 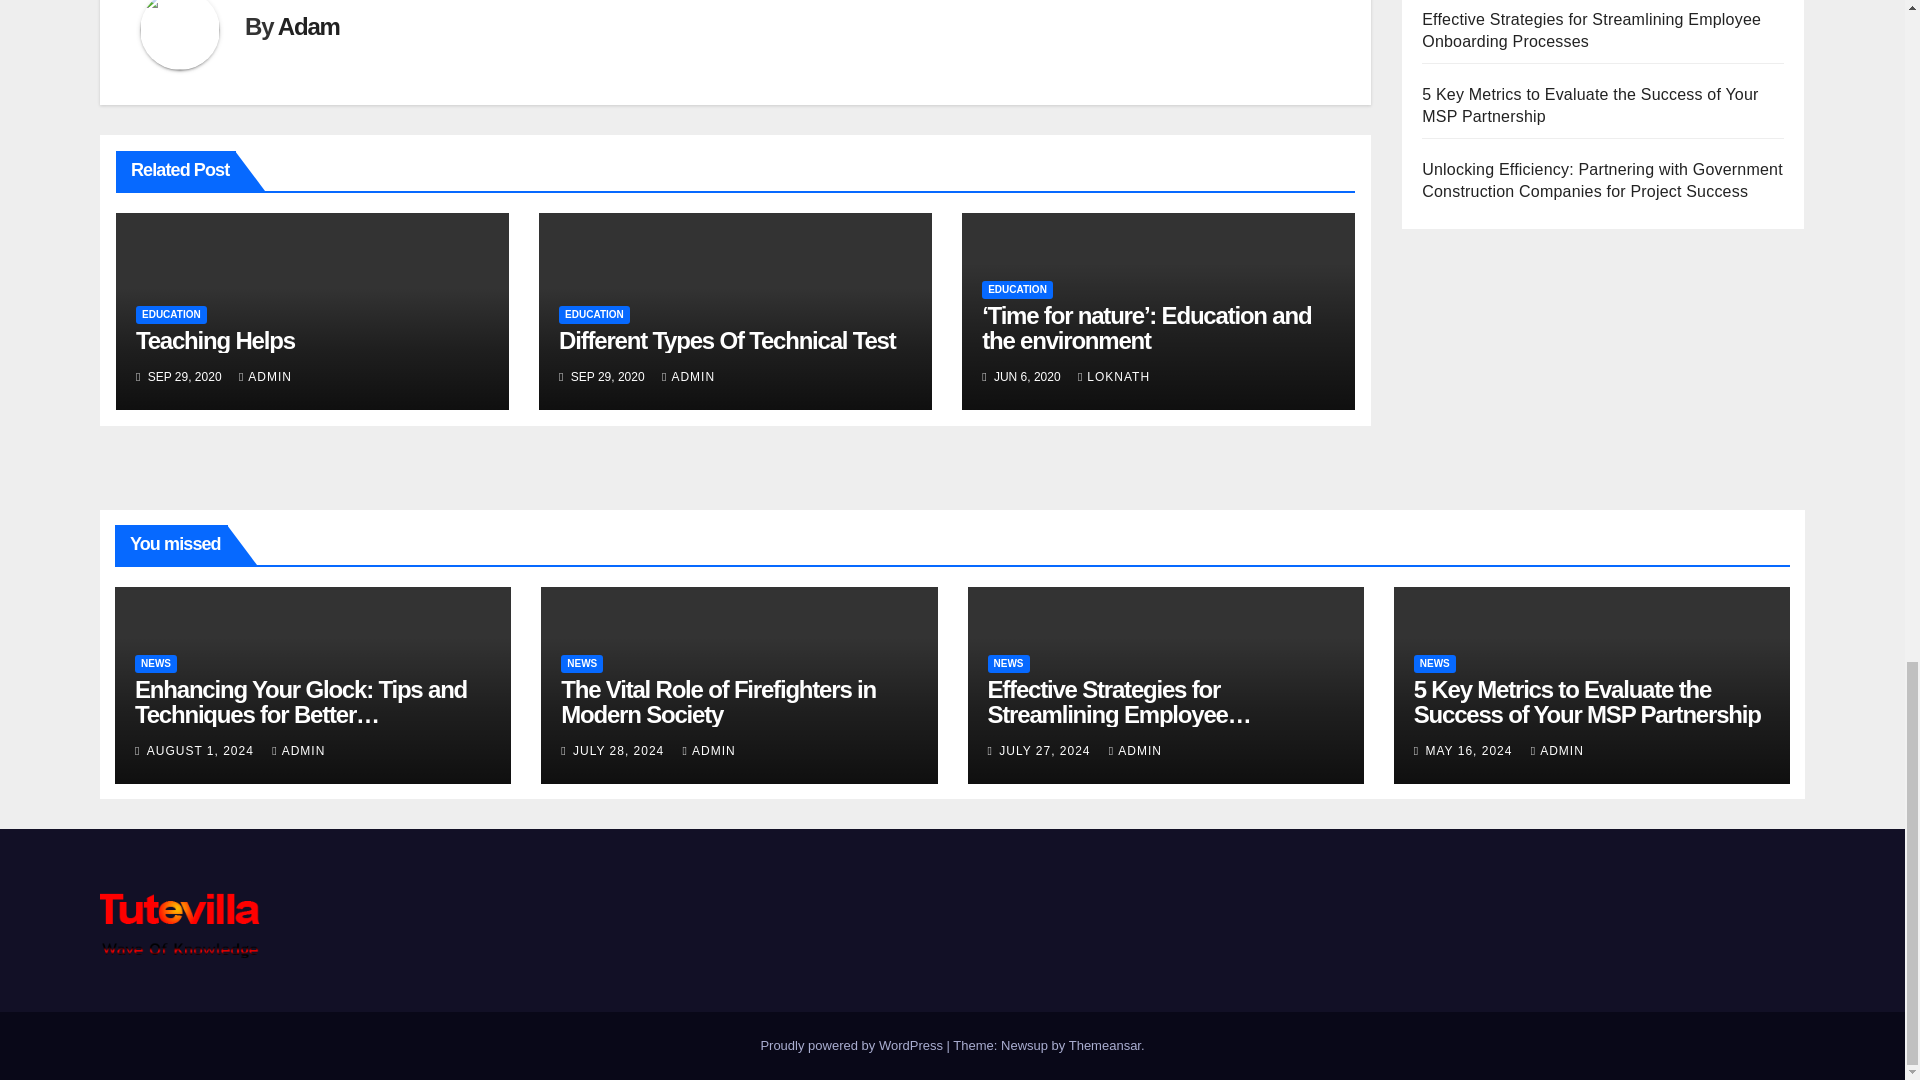 I want to click on EDUCATION, so click(x=594, y=314).